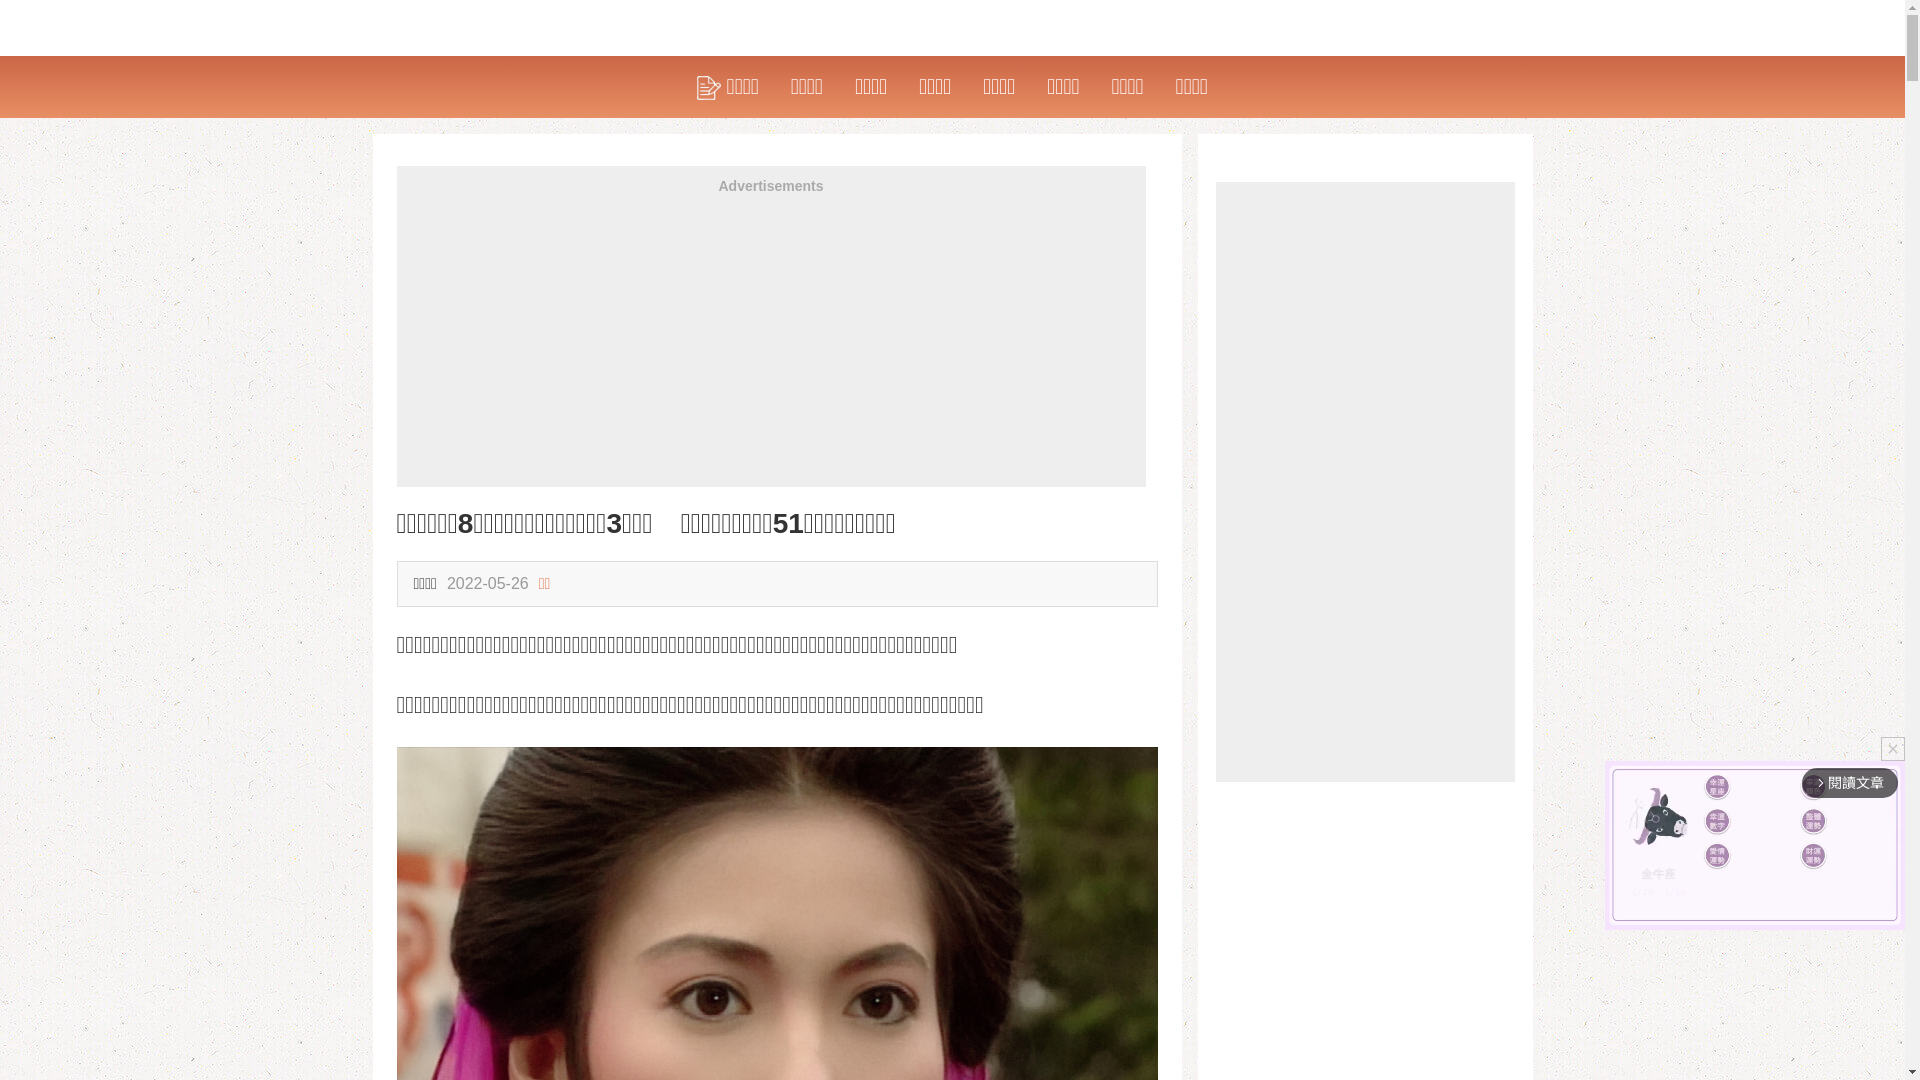  What do you see at coordinates (1366, 482) in the screenshot?
I see `Advertisement` at bounding box center [1366, 482].